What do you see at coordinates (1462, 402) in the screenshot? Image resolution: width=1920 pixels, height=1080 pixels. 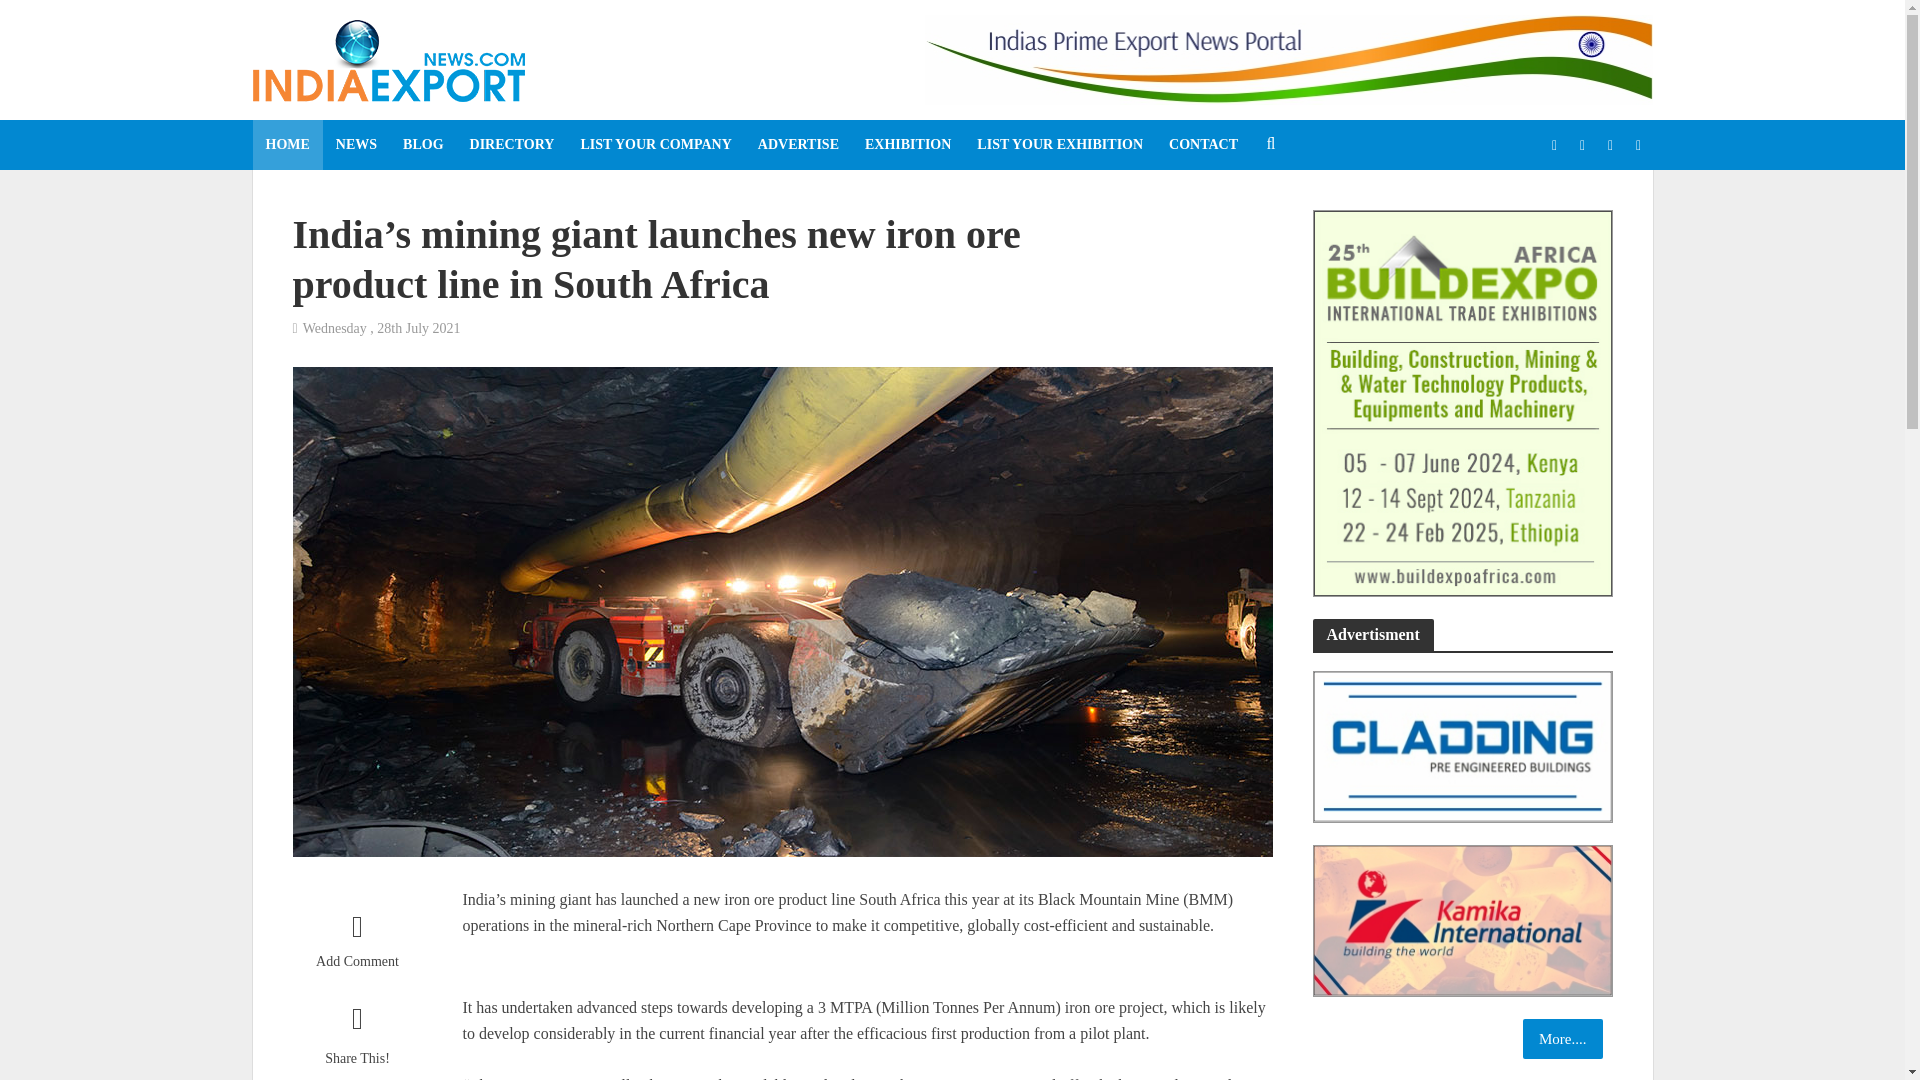 I see `Buildexpo Africa` at bounding box center [1462, 402].